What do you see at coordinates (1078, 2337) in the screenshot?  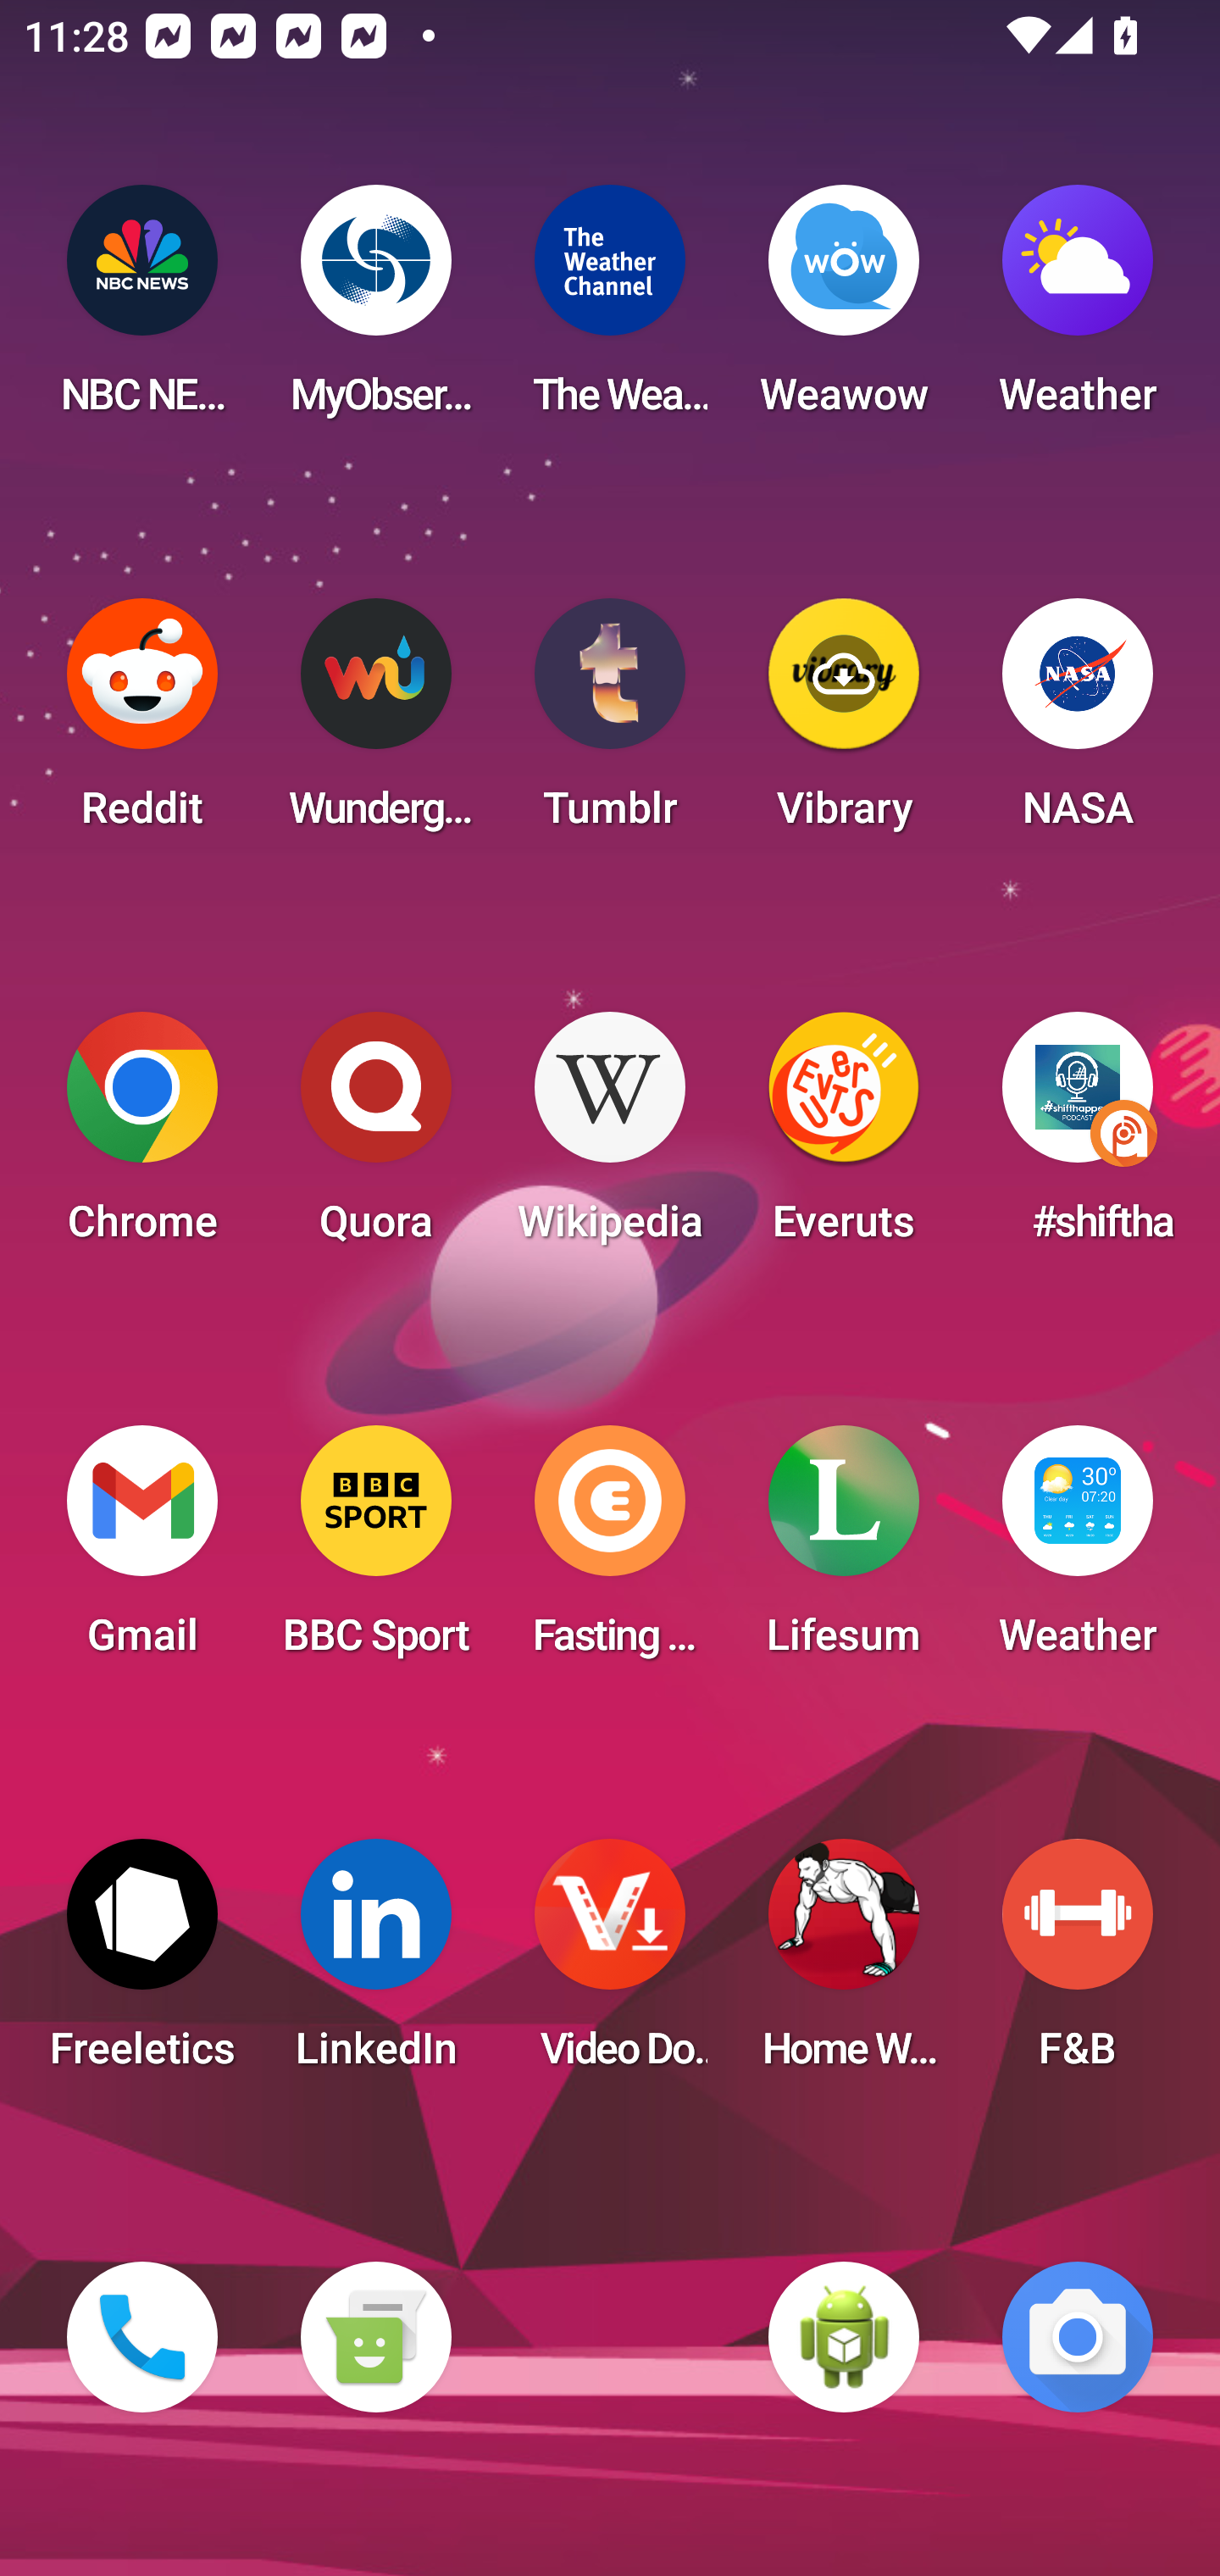 I see `Camera` at bounding box center [1078, 2337].